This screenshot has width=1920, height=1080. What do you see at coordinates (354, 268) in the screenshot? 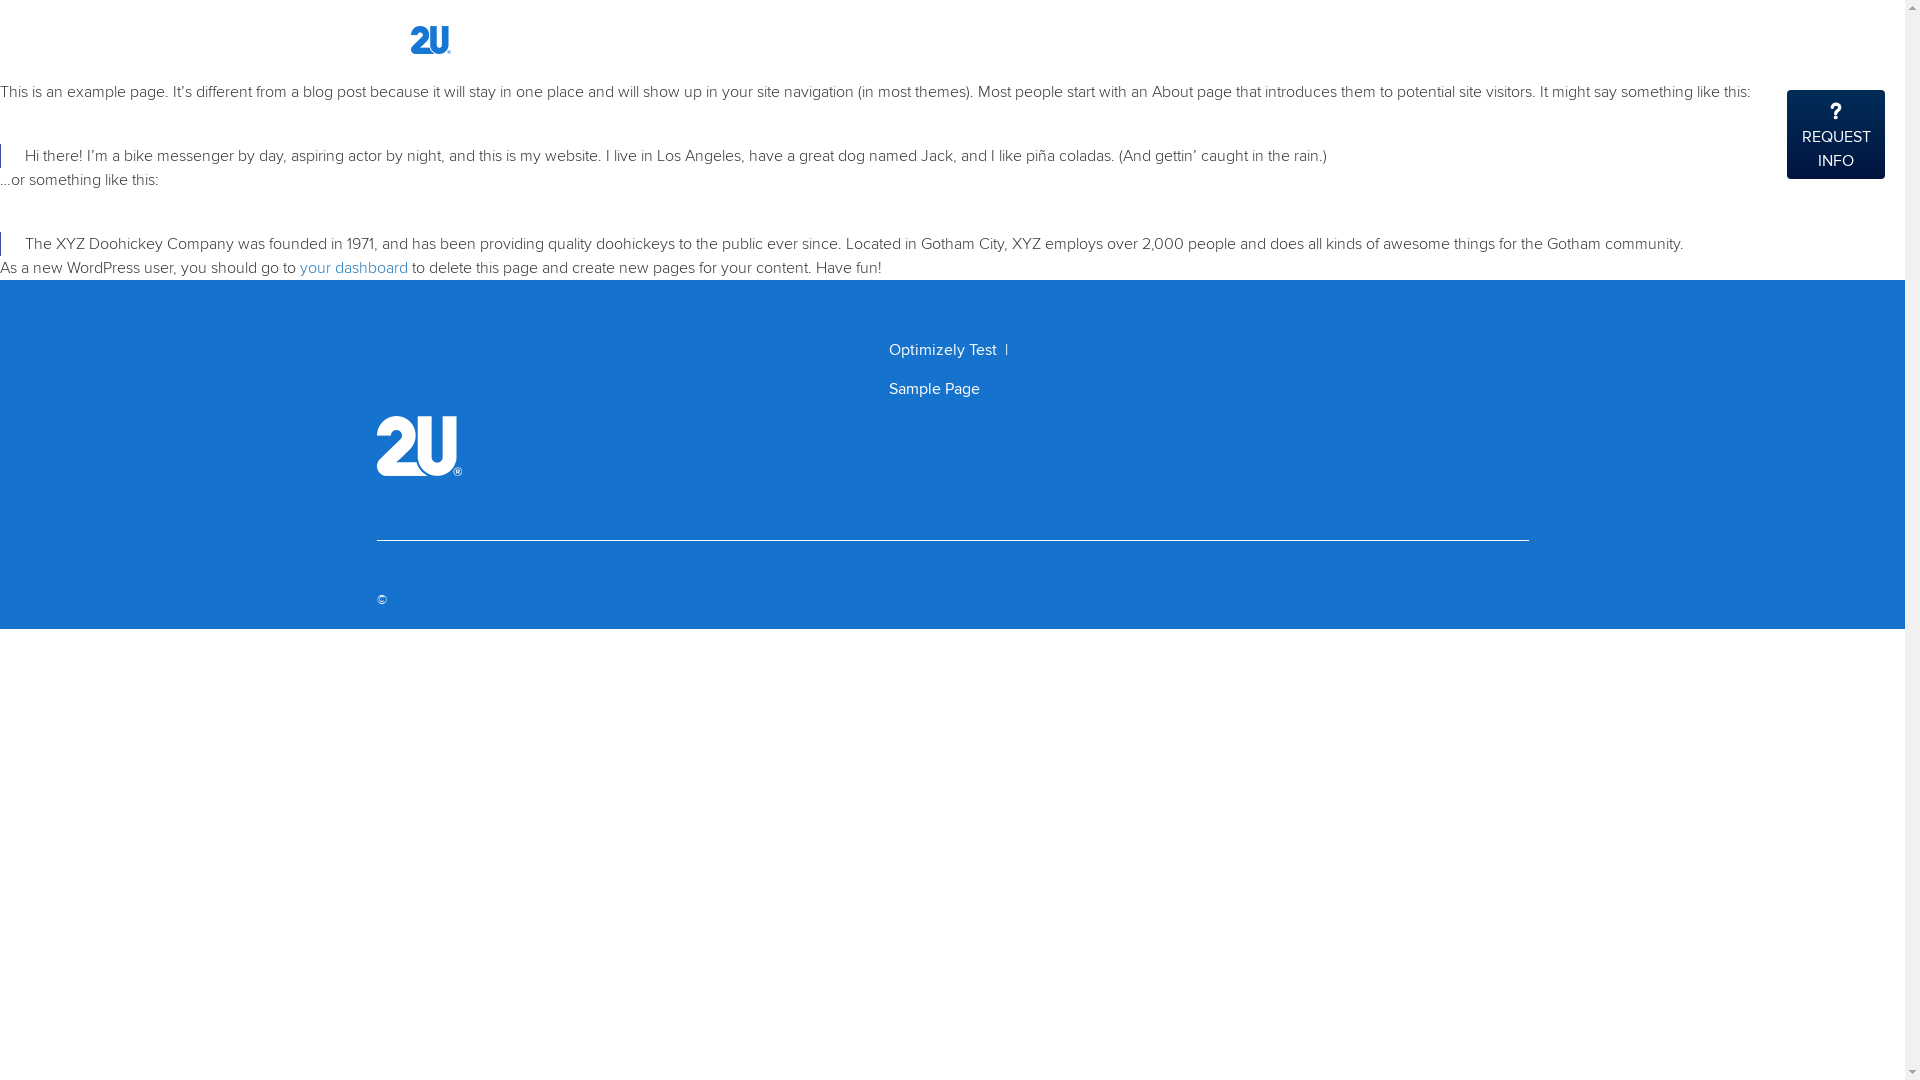
I see `your dashboard` at bounding box center [354, 268].